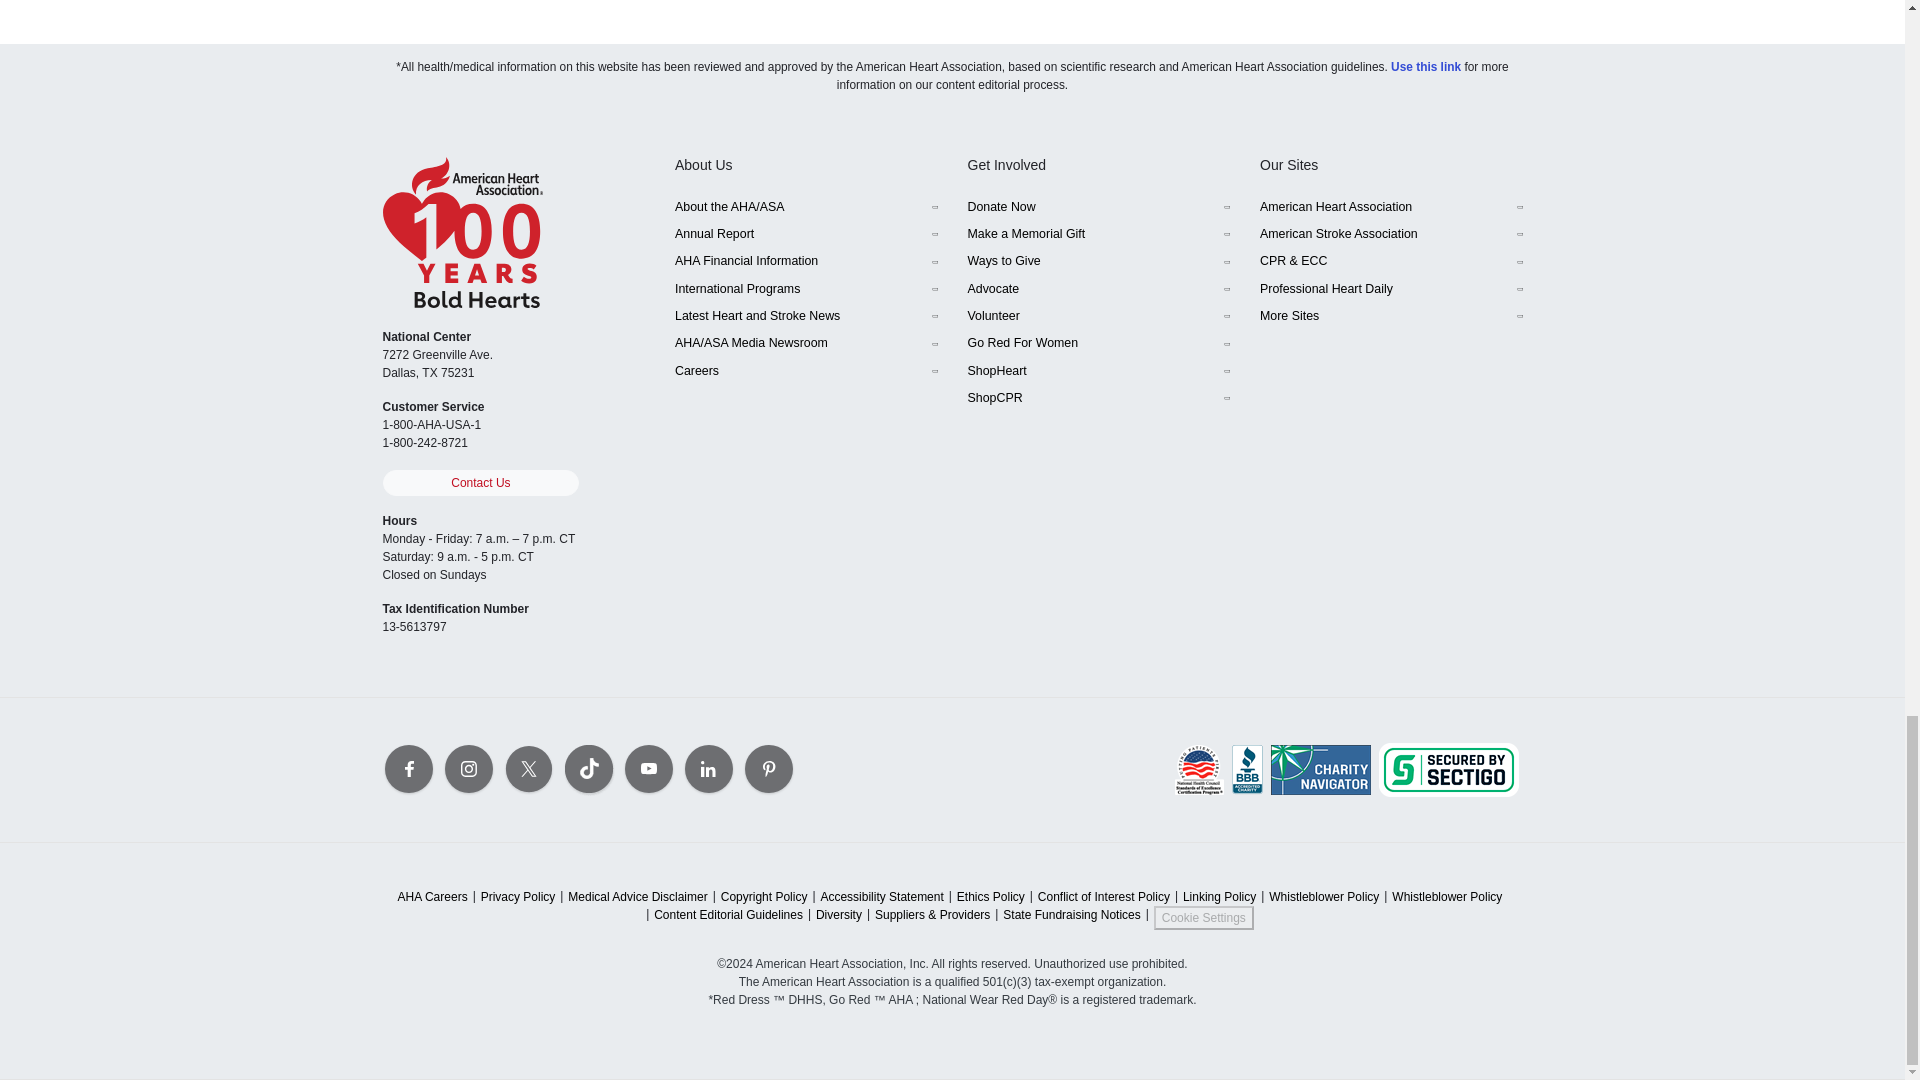 This screenshot has width=1920, height=1080. What do you see at coordinates (806, 288) in the screenshot?
I see `International Programs` at bounding box center [806, 288].